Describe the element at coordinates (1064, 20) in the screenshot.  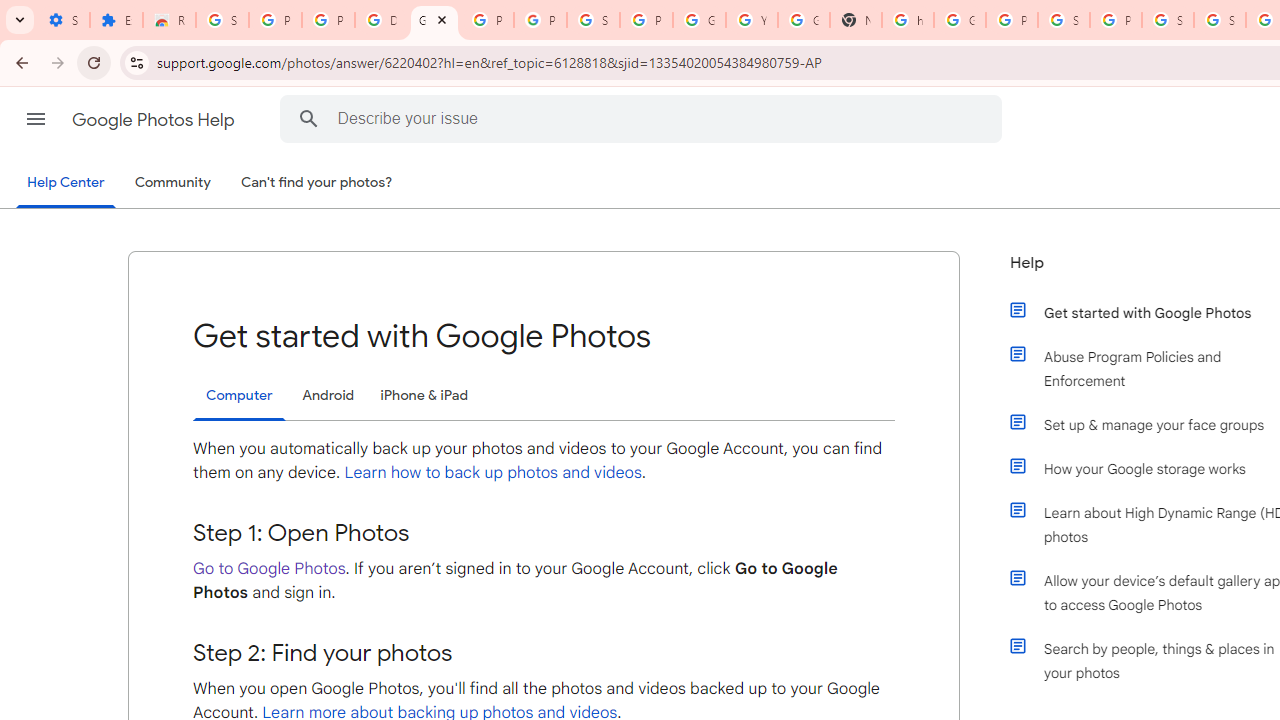
I see `Sign in - Google Accounts` at that location.